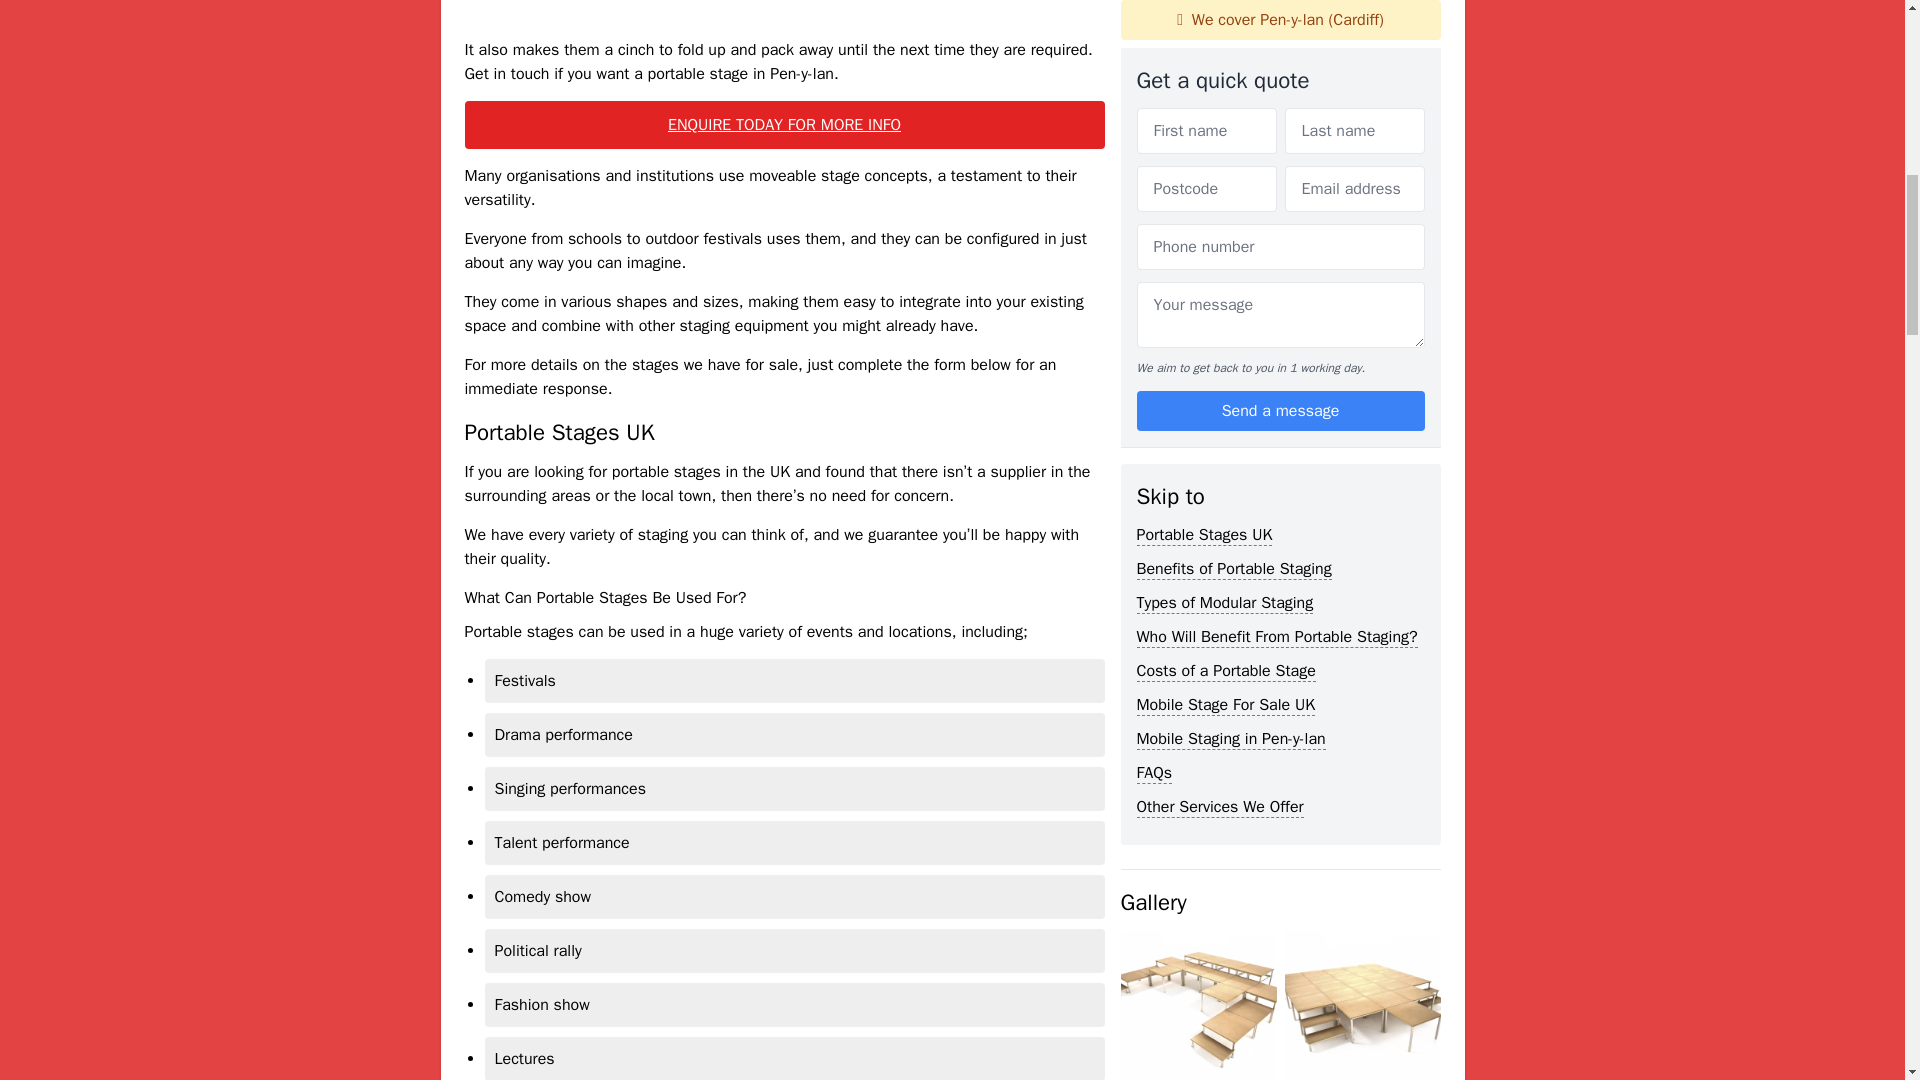 The image size is (1920, 1080). Describe the element at coordinates (1226, 144) in the screenshot. I see `Costs of a Portable Stage` at that location.